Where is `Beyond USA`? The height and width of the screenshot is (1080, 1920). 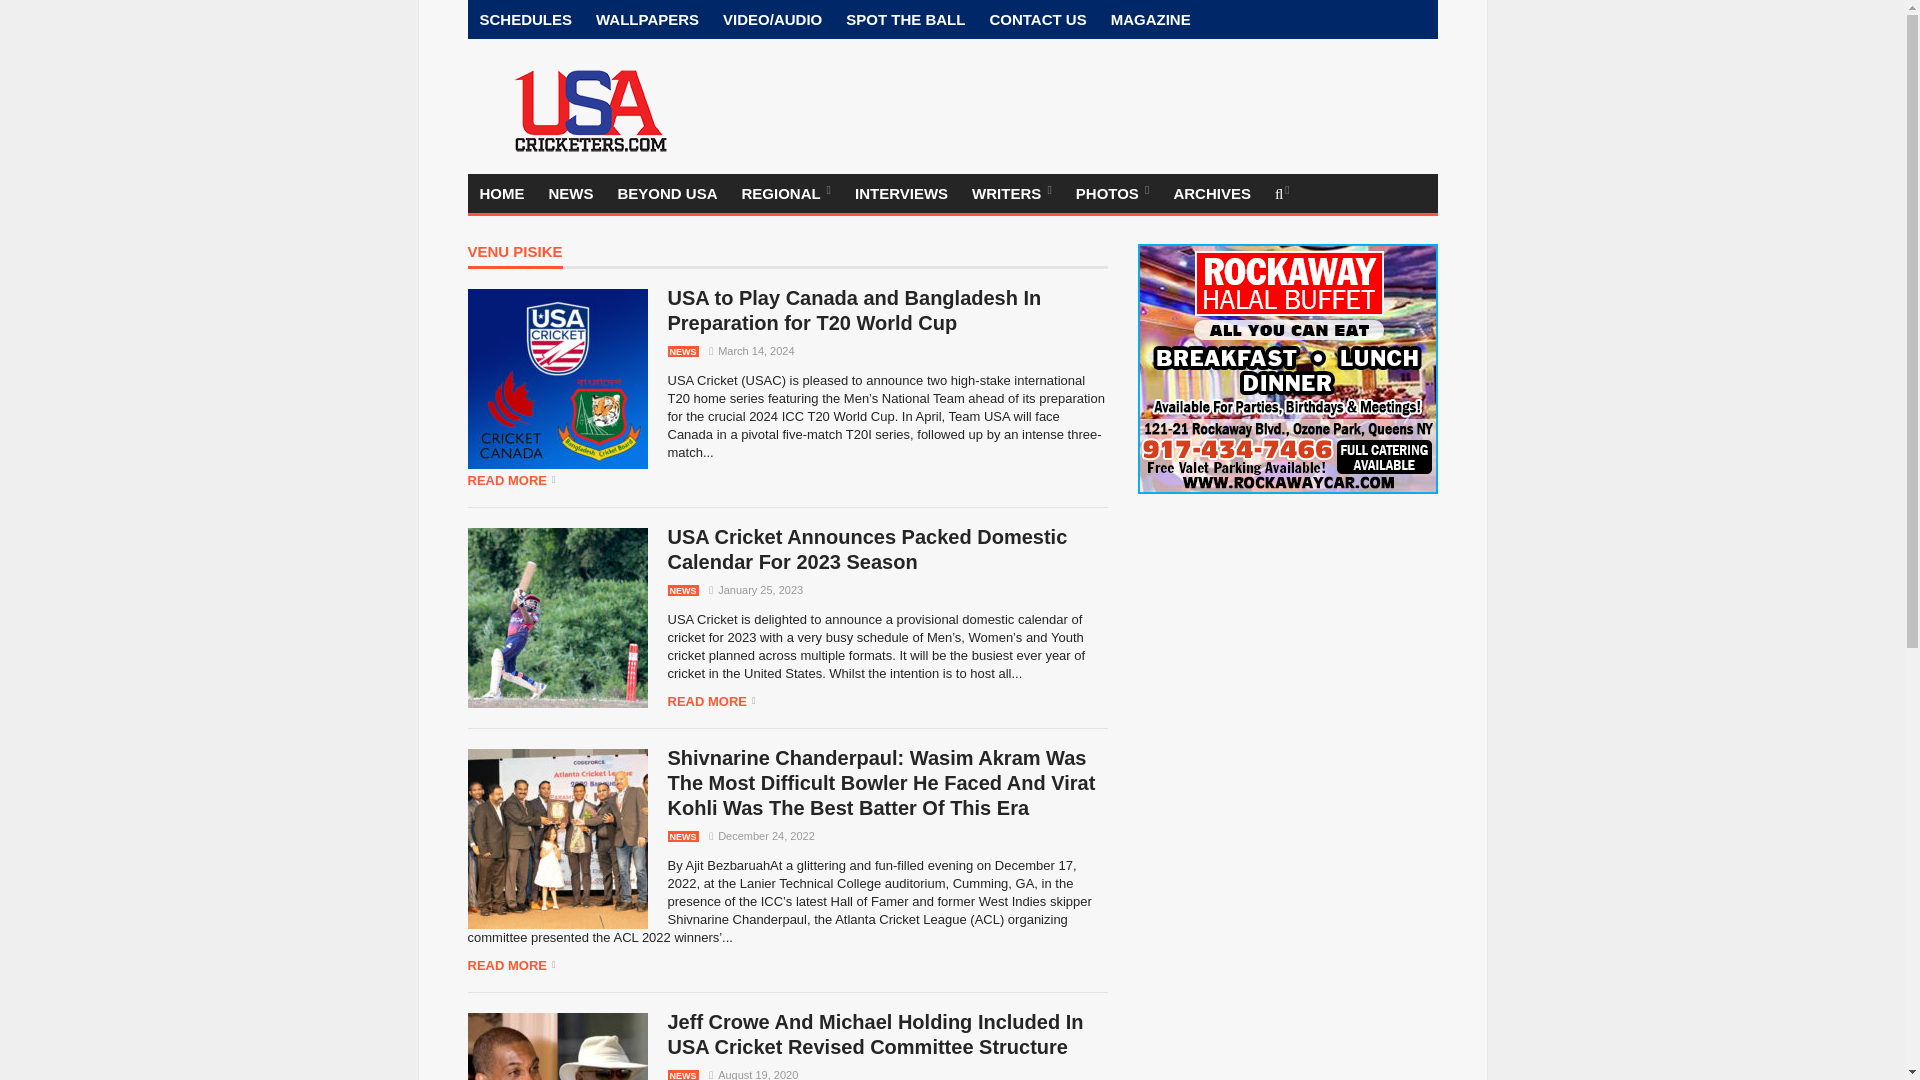 Beyond USA is located at coordinates (668, 192).